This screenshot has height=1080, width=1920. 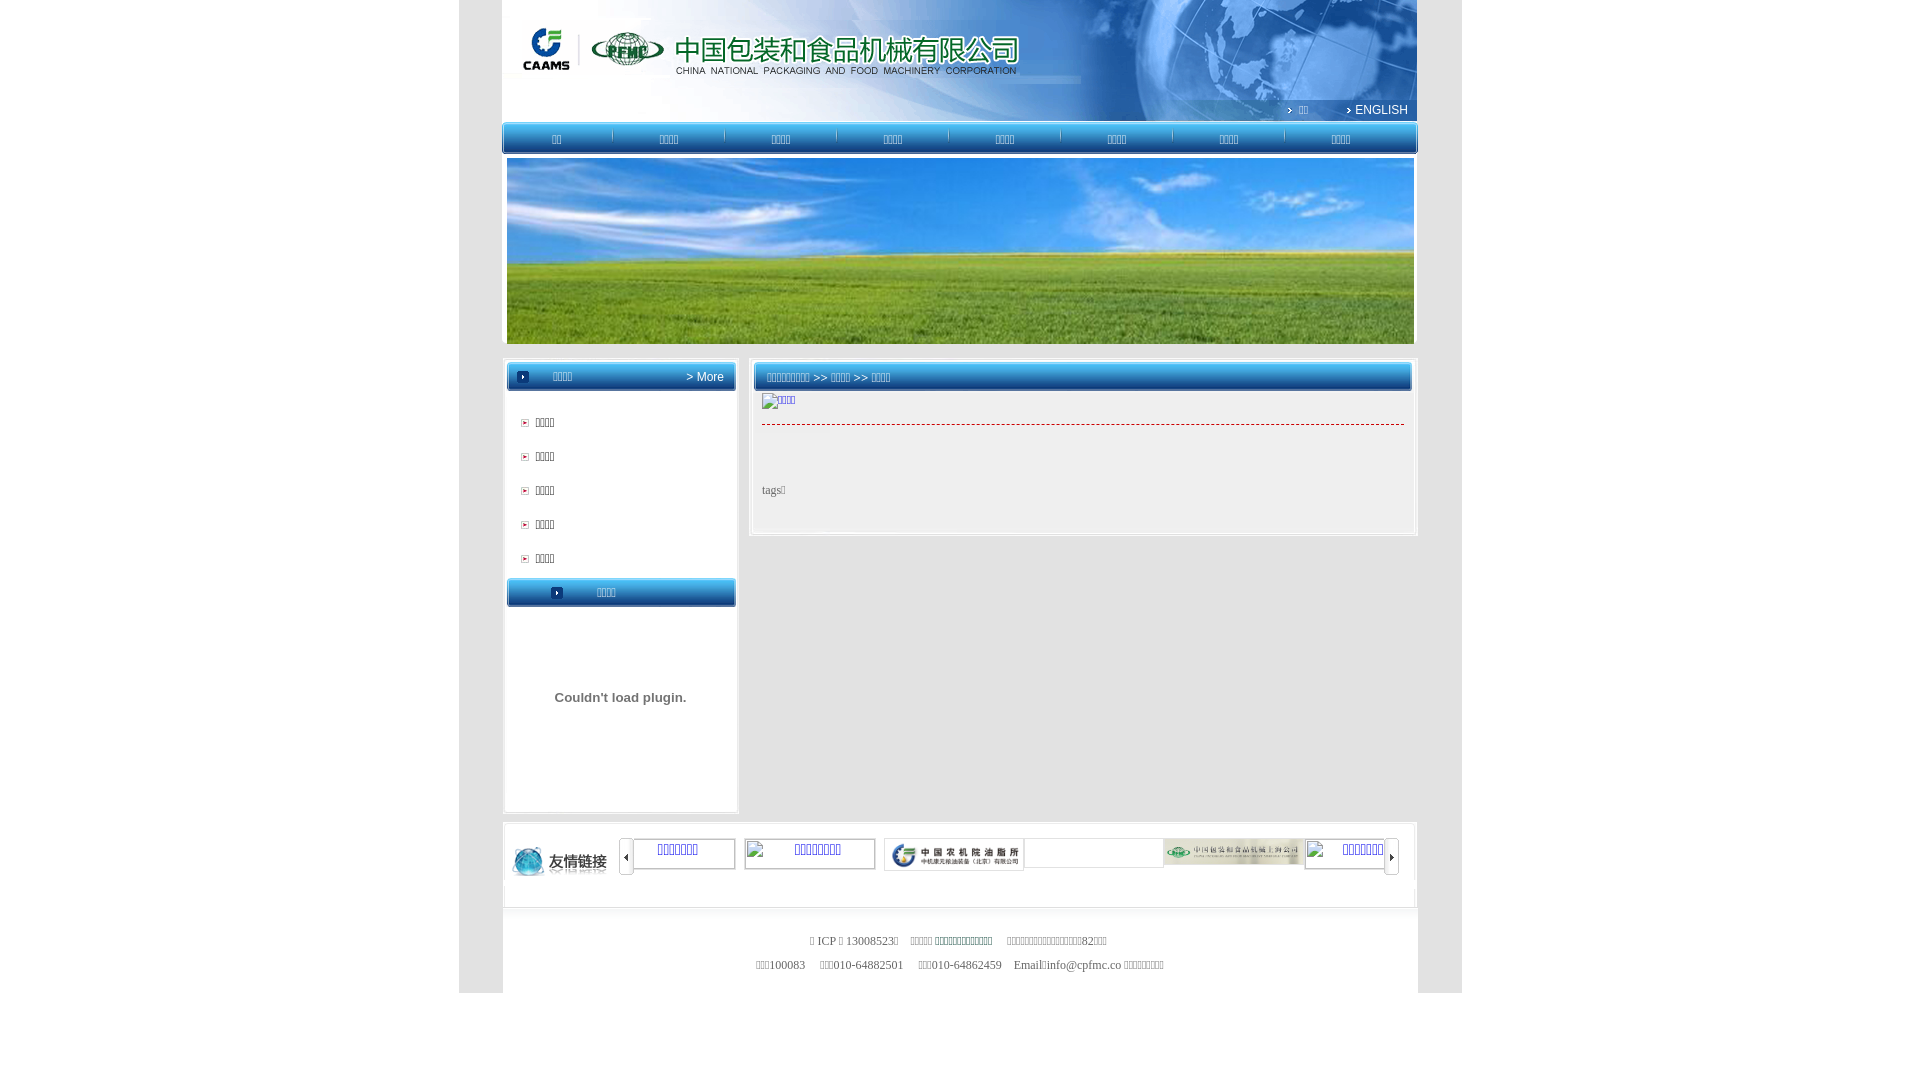 I want to click on  More, so click(x=708, y=377).